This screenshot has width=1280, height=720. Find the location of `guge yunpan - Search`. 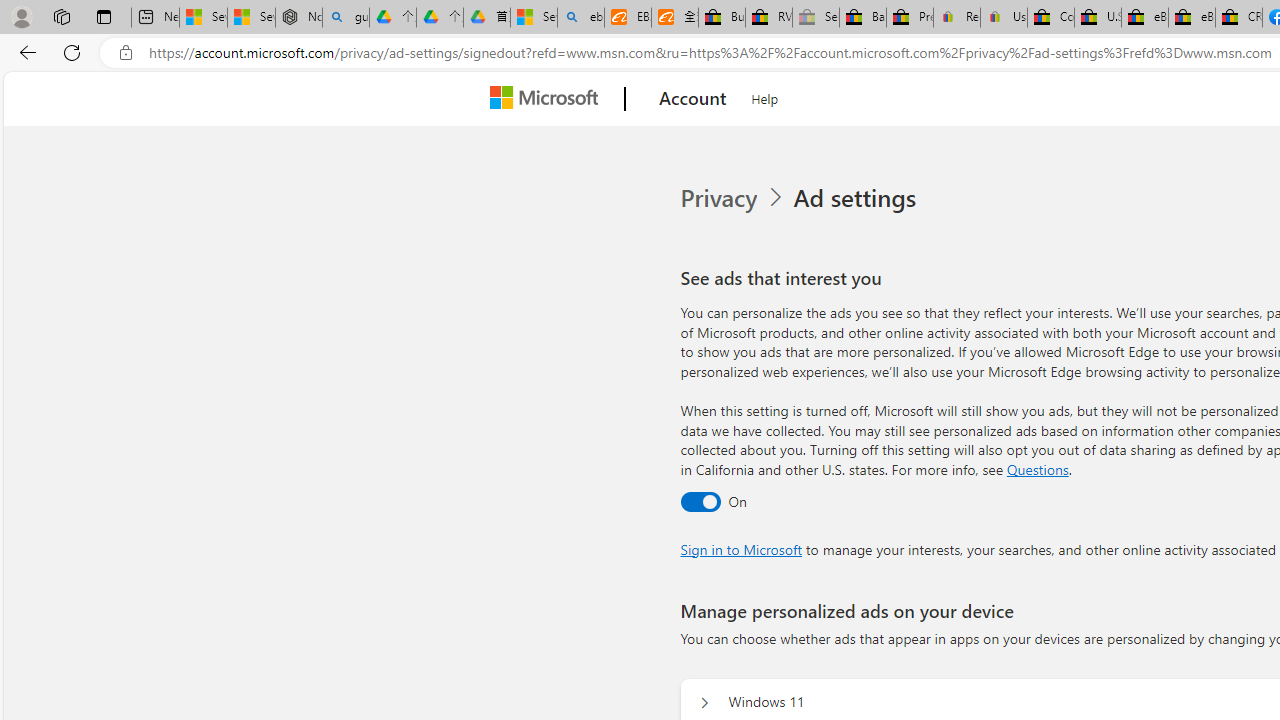

guge yunpan - Search is located at coordinates (345, 18).